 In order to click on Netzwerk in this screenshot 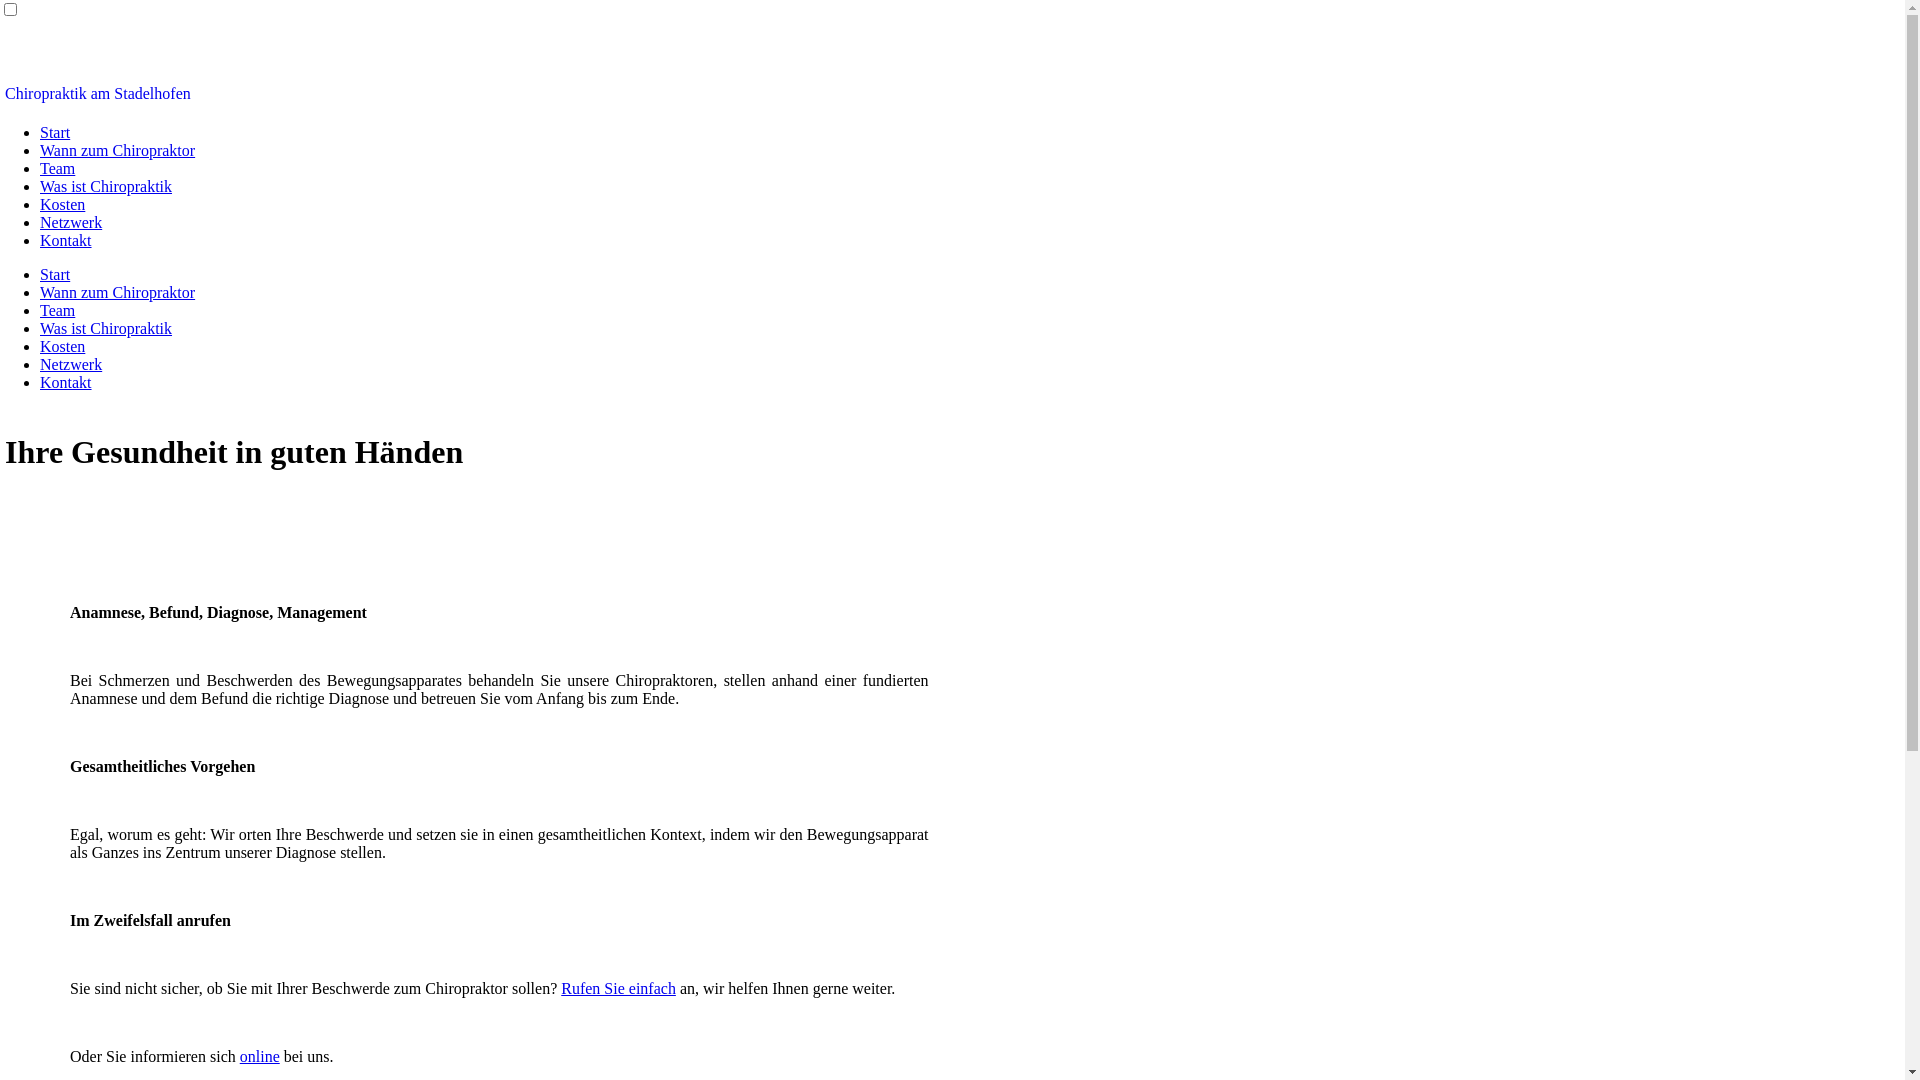, I will do `click(71, 364)`.